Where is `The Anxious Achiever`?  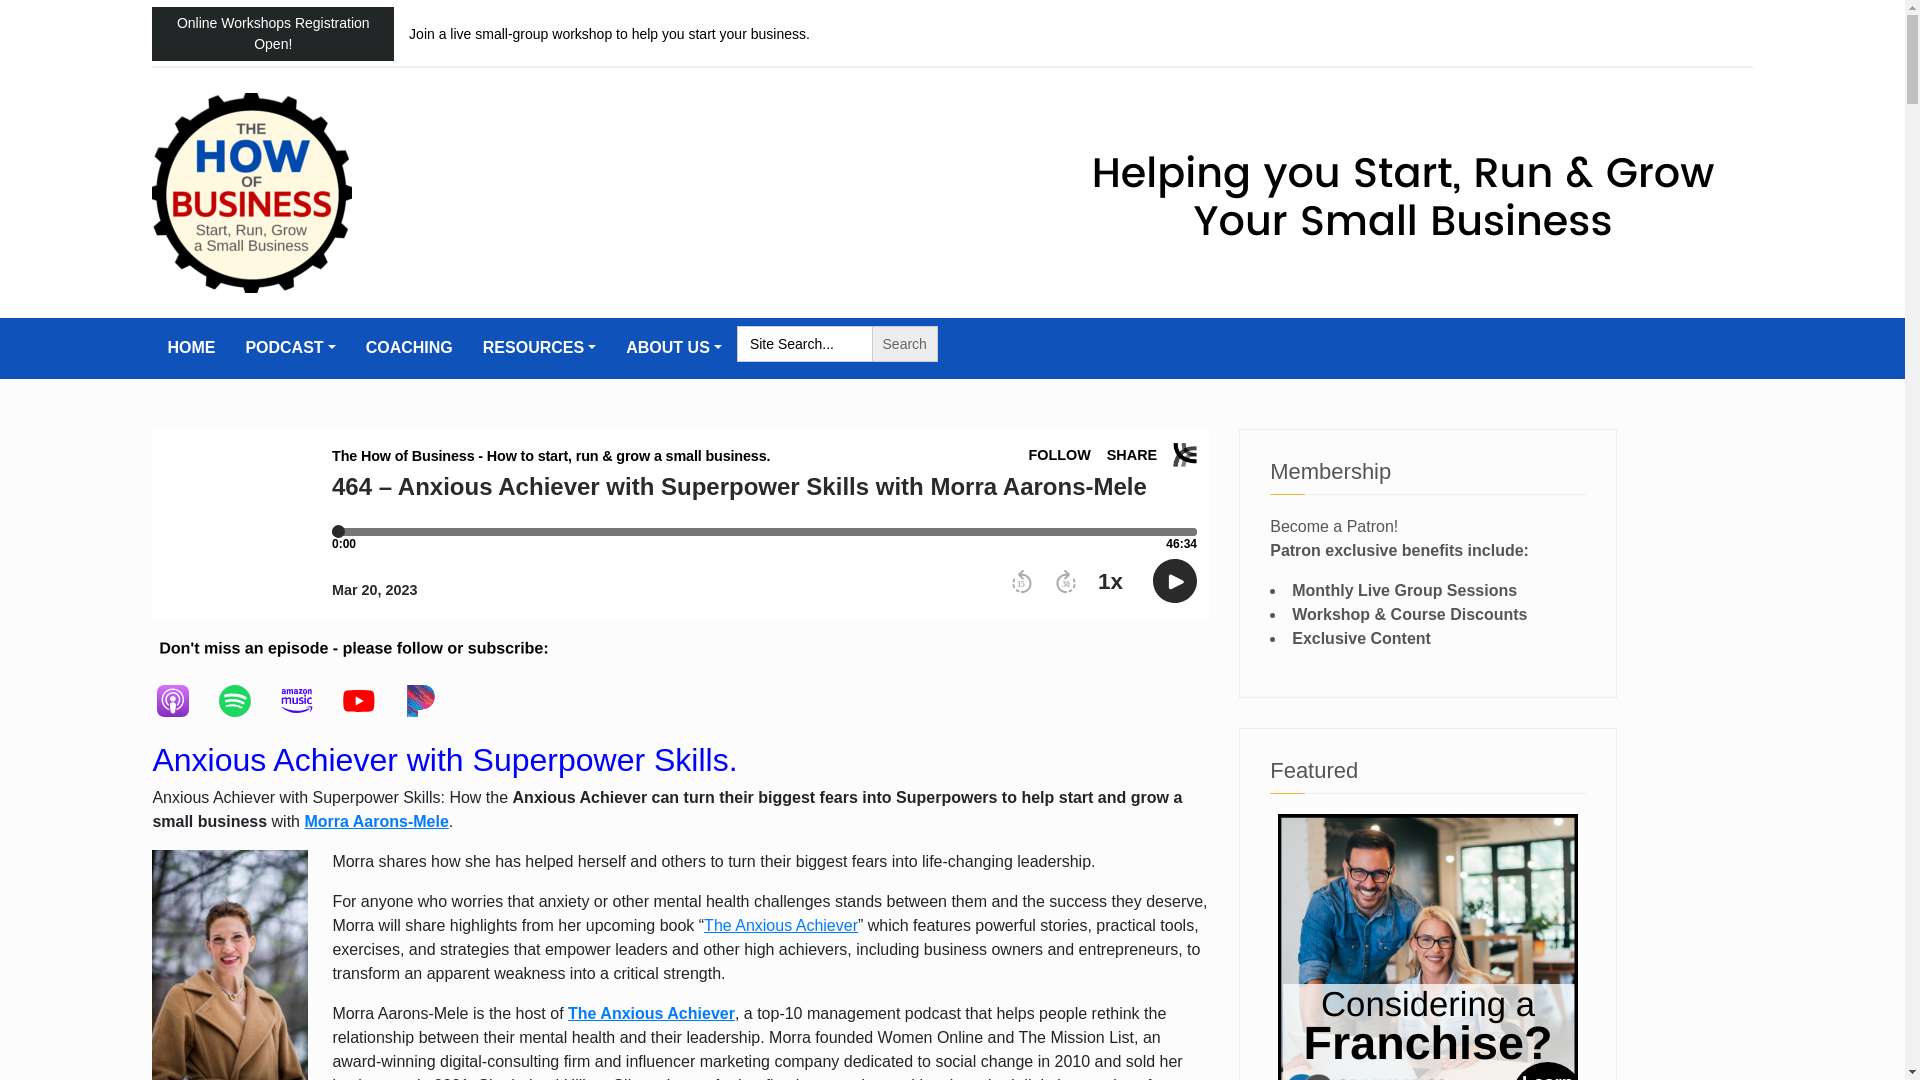
The Anxious Achiever is located at coordinates (652, 1013).